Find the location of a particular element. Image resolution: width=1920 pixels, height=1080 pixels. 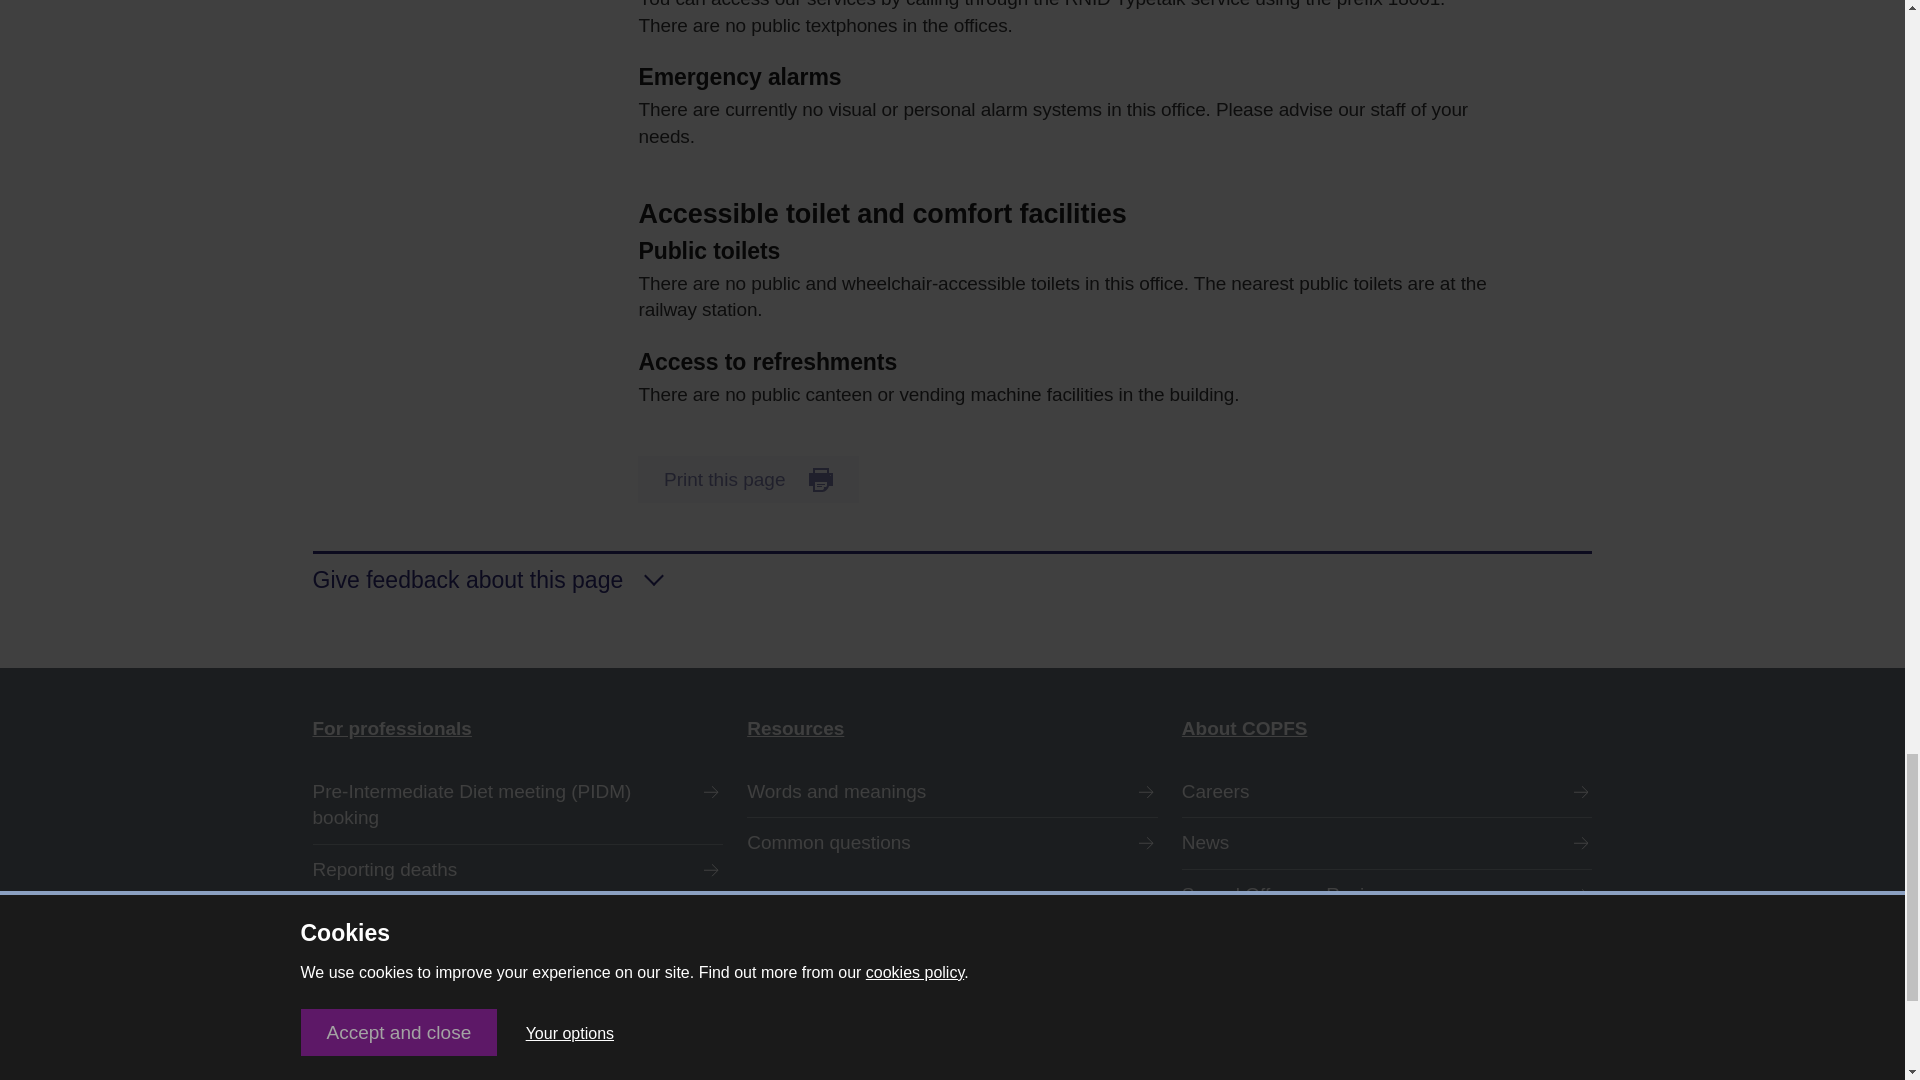

Resources is located at coordinates (952, 730).